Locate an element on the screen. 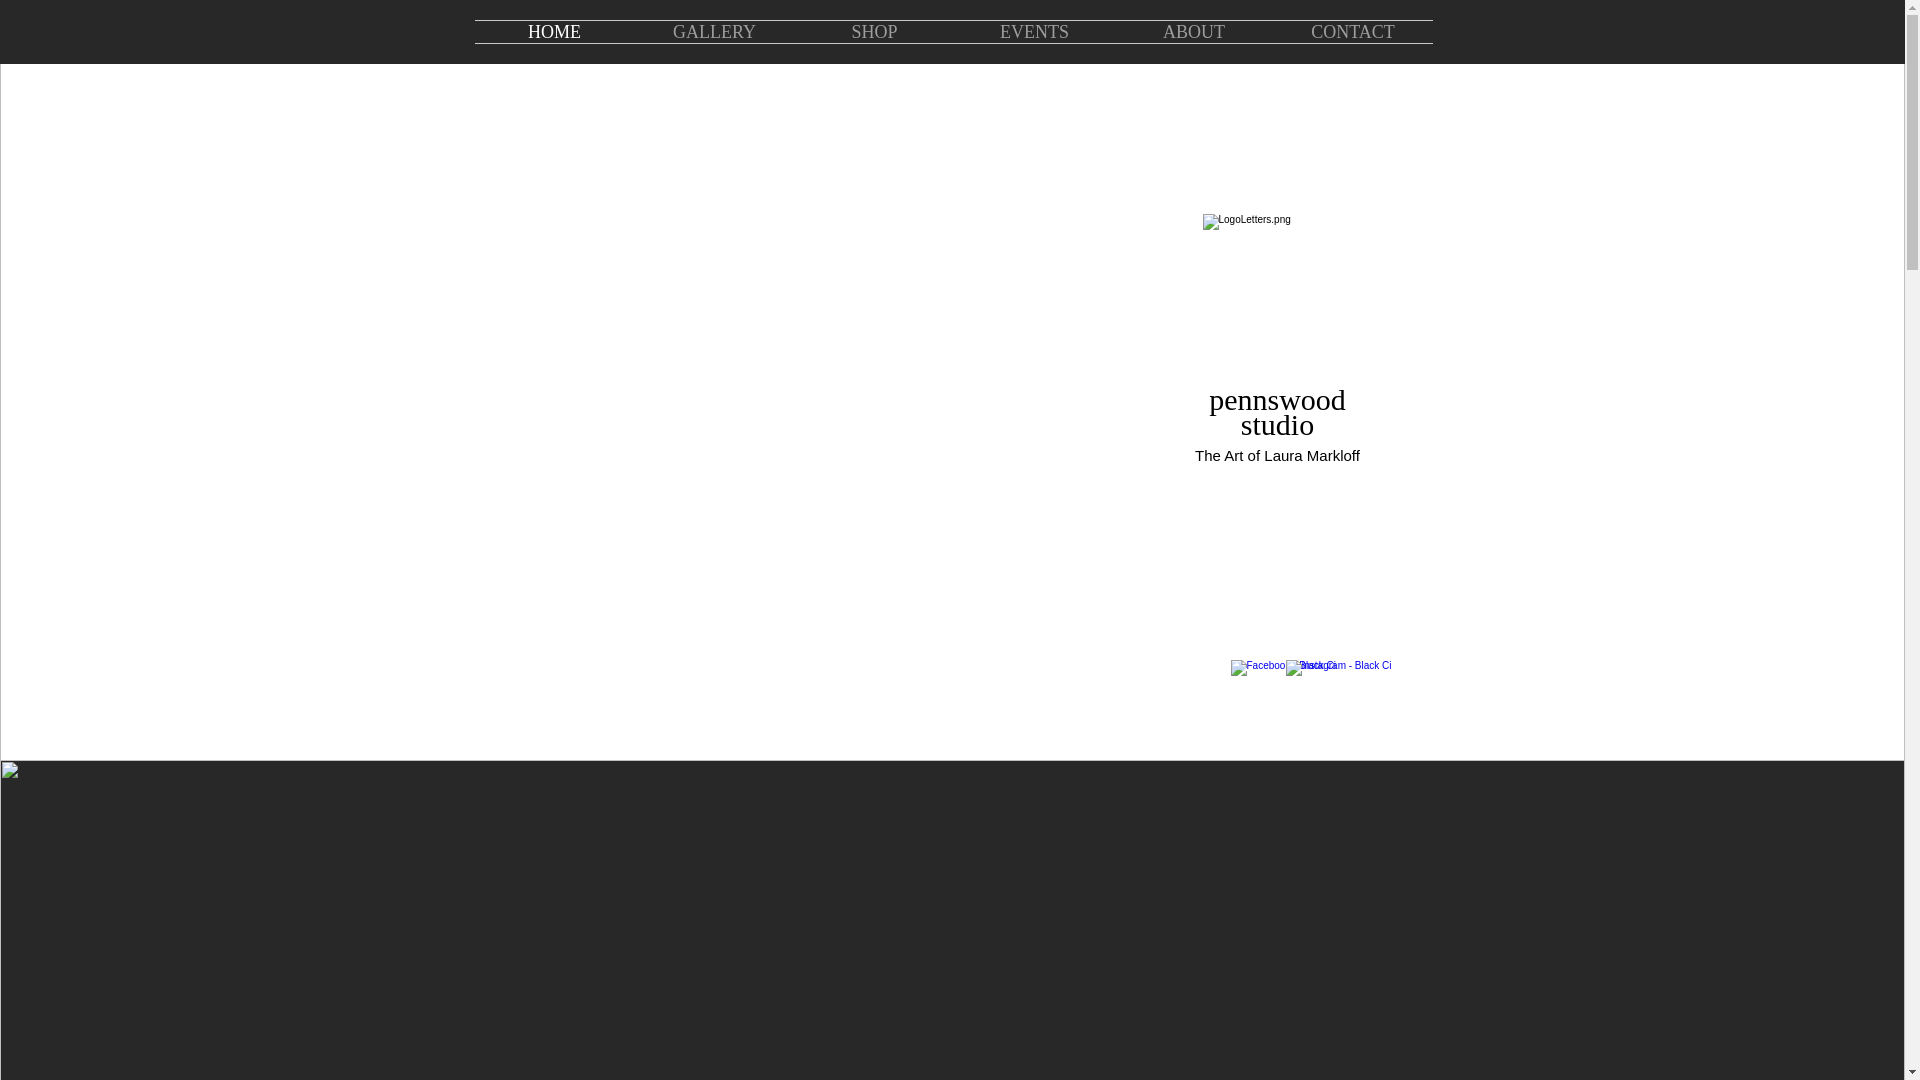  studio is located at coordinates (1276, 424).